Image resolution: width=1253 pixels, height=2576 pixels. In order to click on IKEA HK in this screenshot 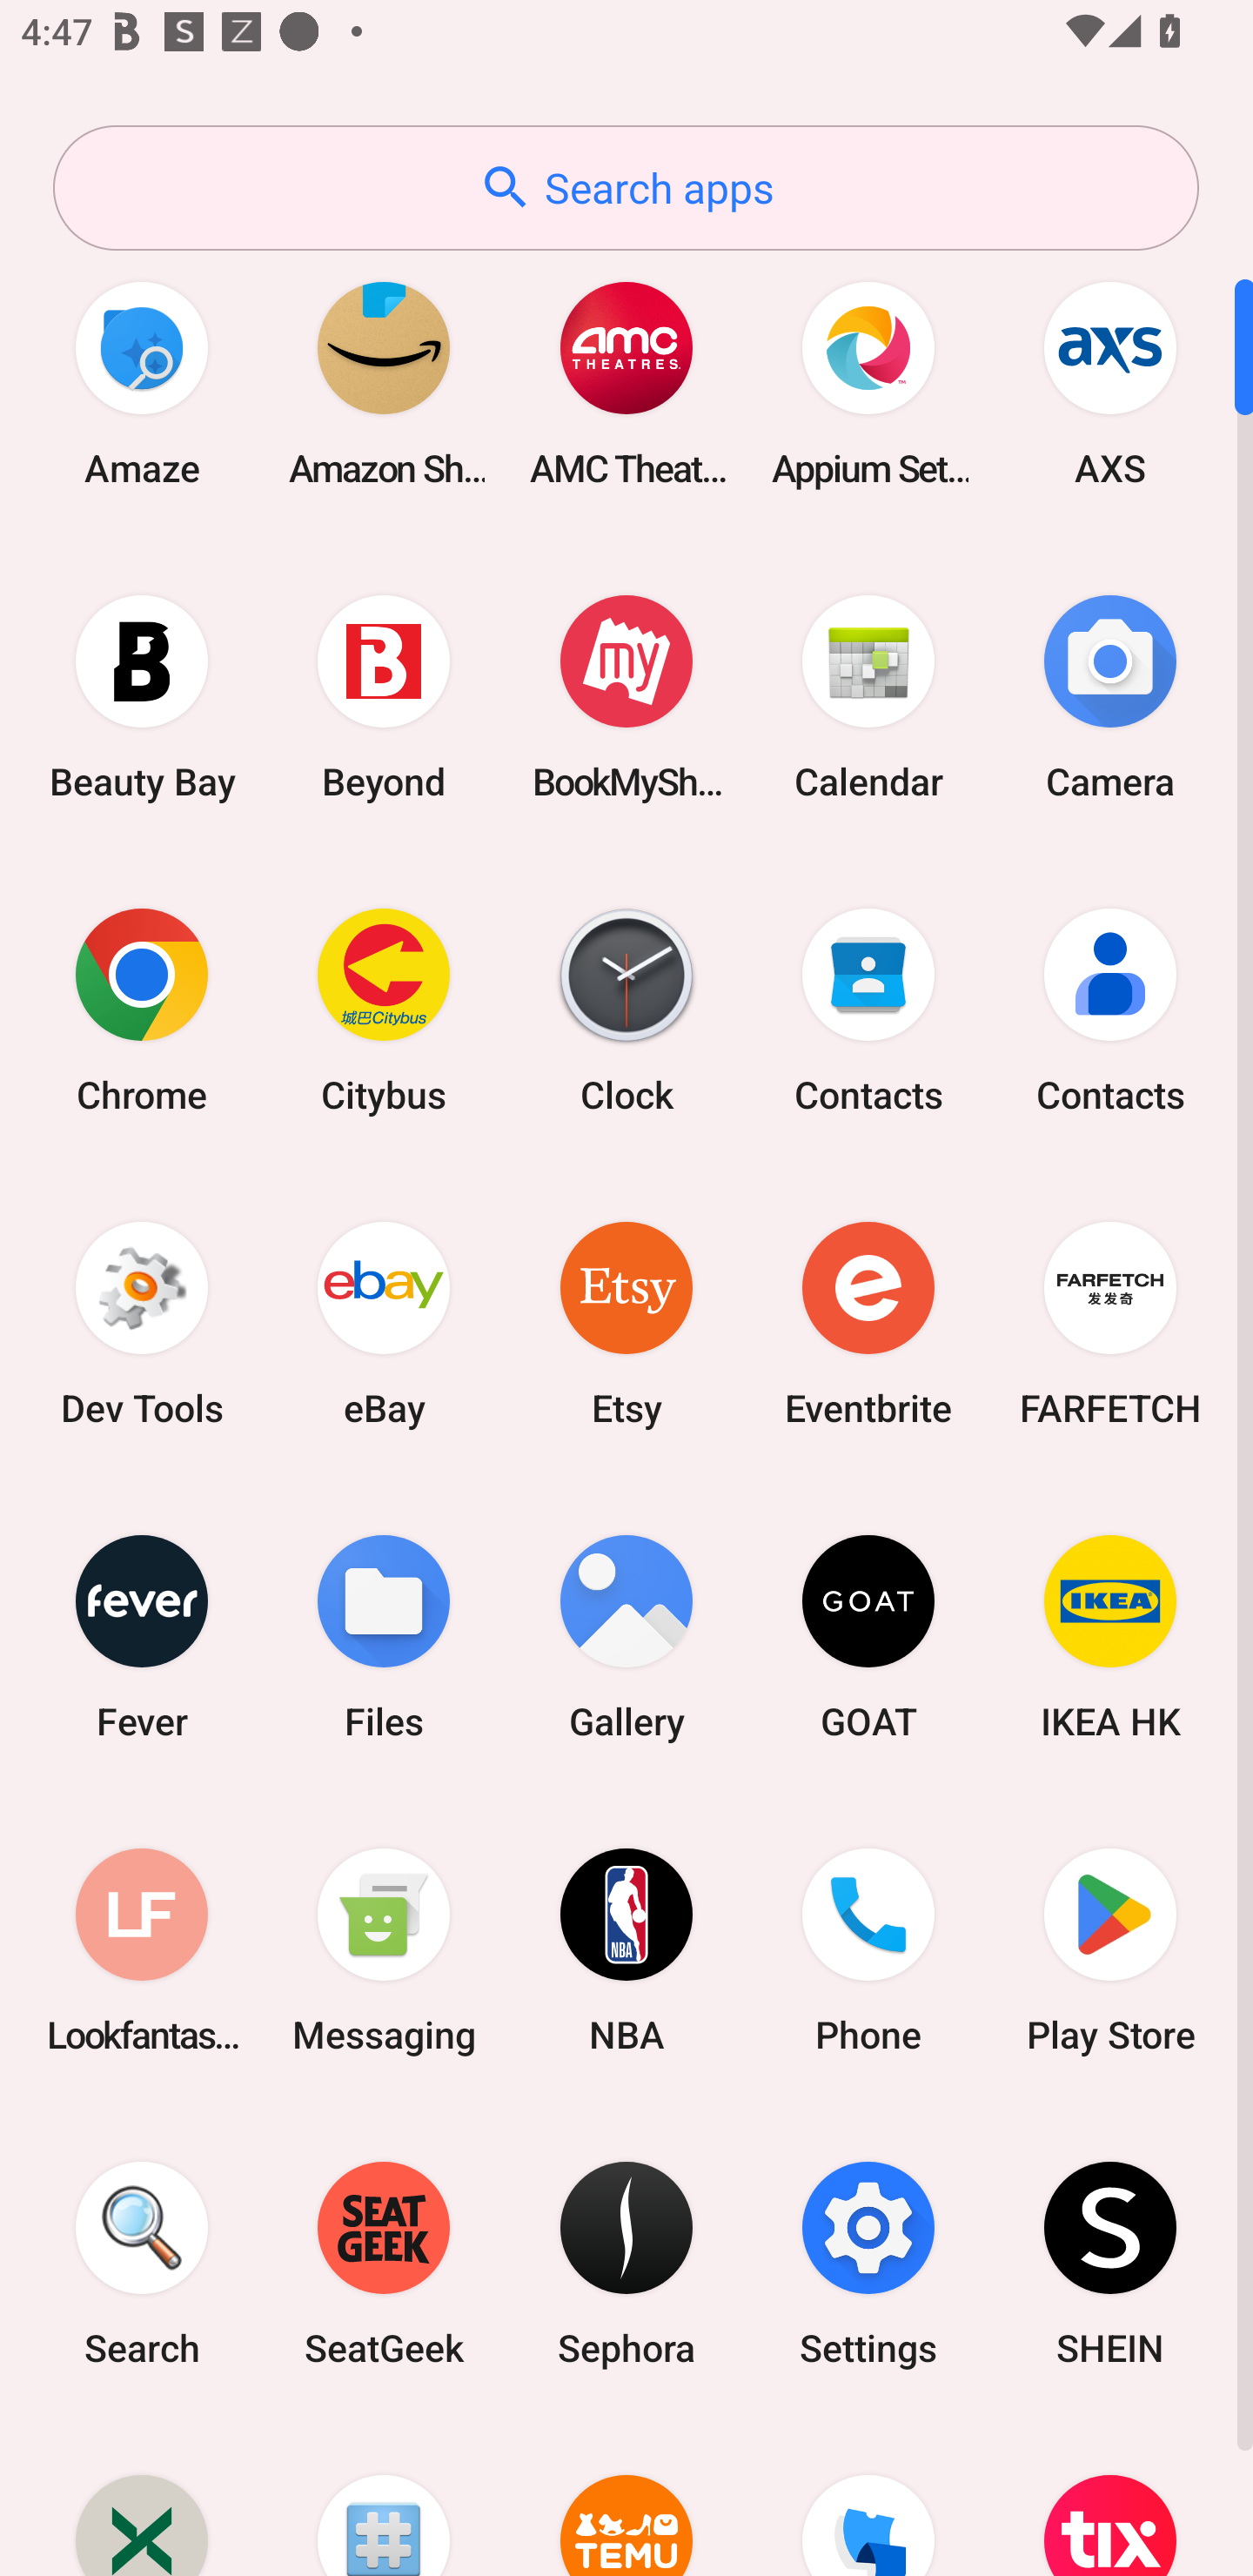, I will do `click(1110, 1636)`.